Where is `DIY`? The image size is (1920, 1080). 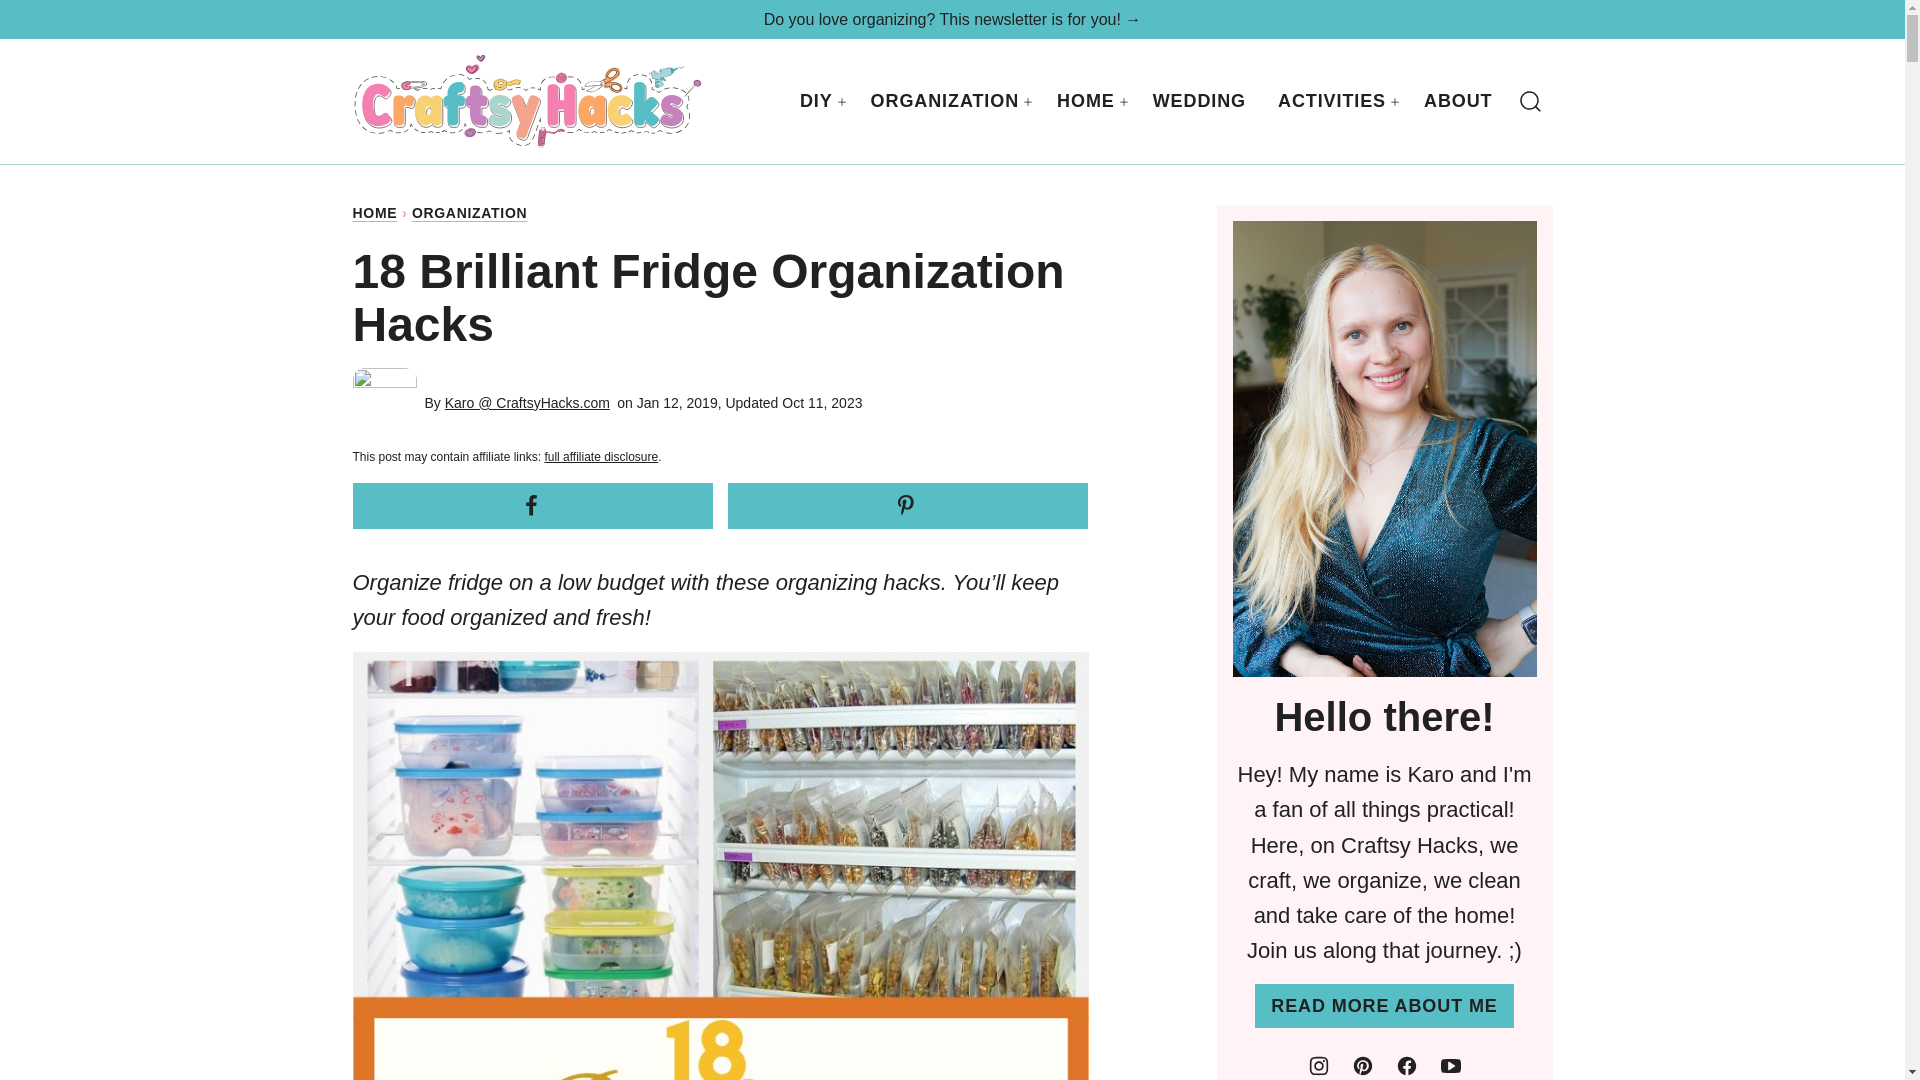 DIY is located at coordinates (818, 102).